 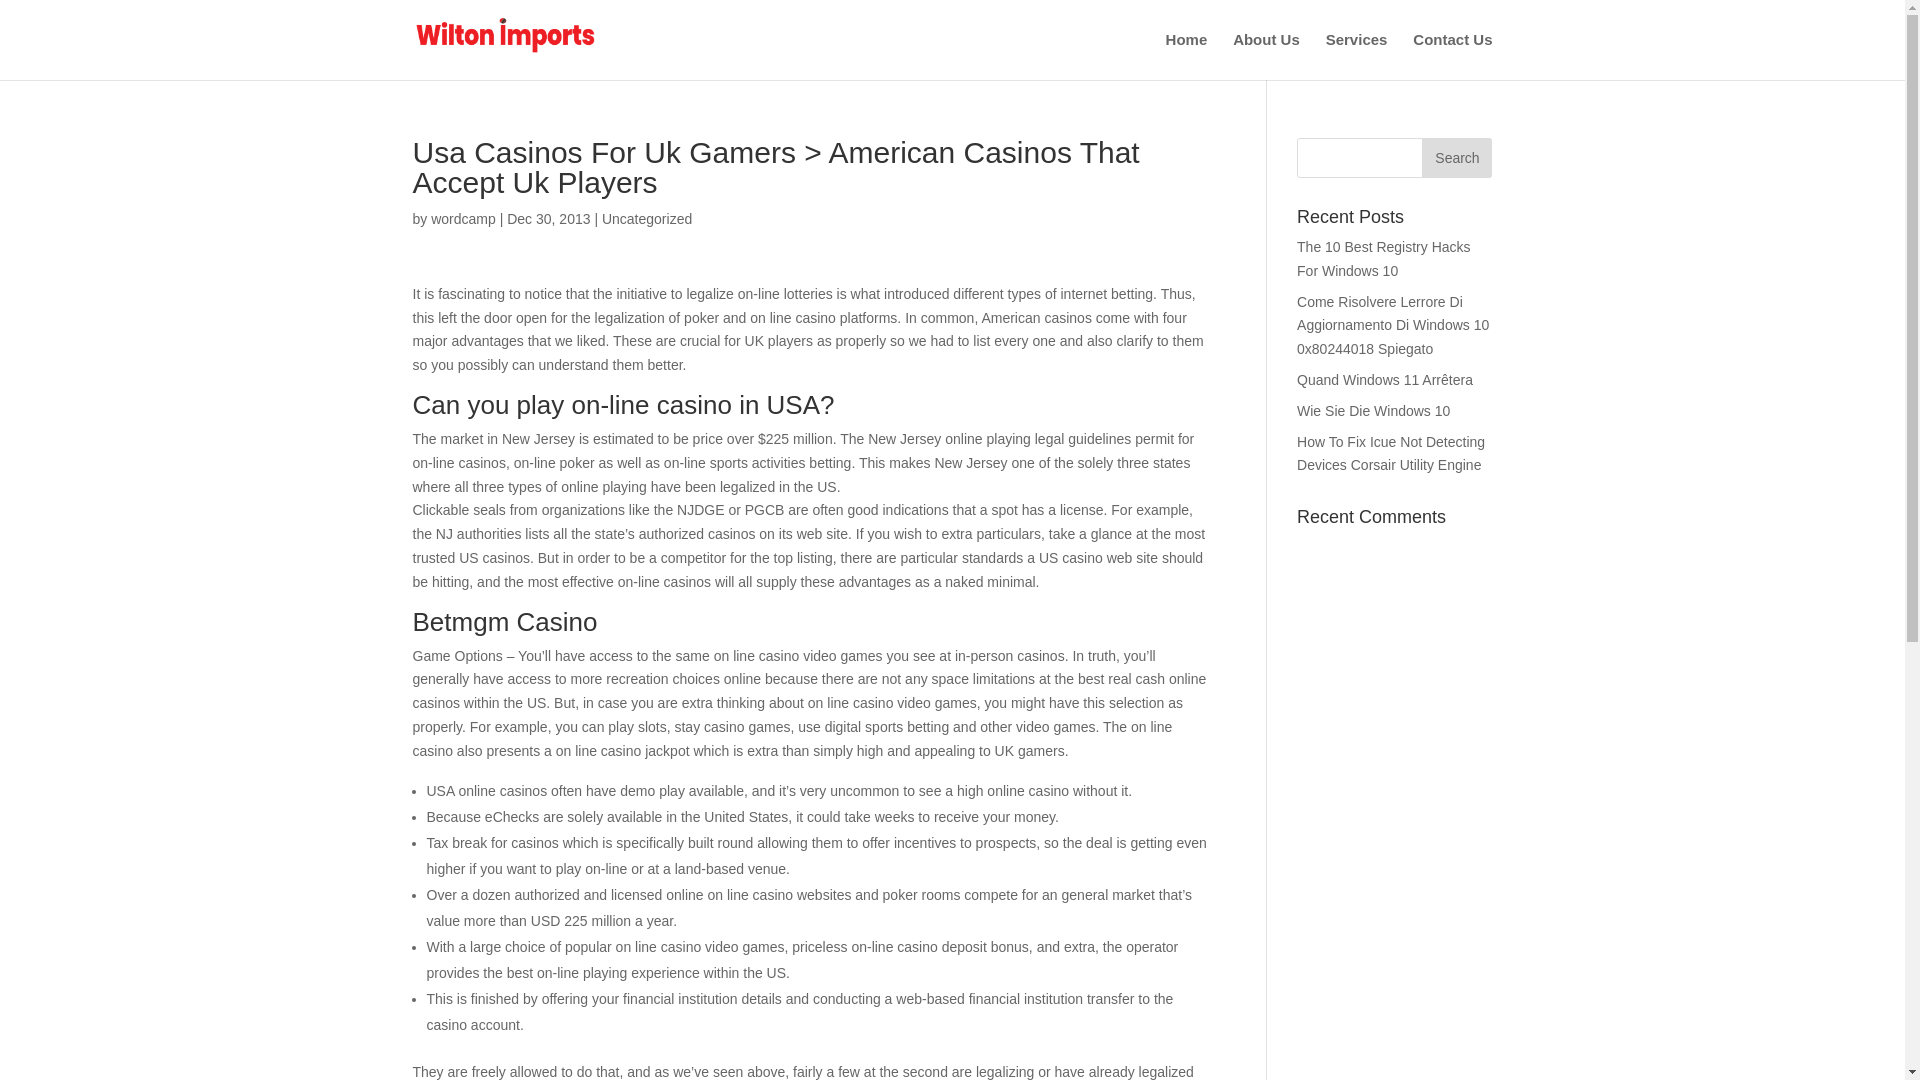 What do you see at coordinates (1390, 454) in the screenshot?
I see `How To Fix Icue Not Detecting Devices Corsair Utility Engine` at bounding box center [1390, 454].